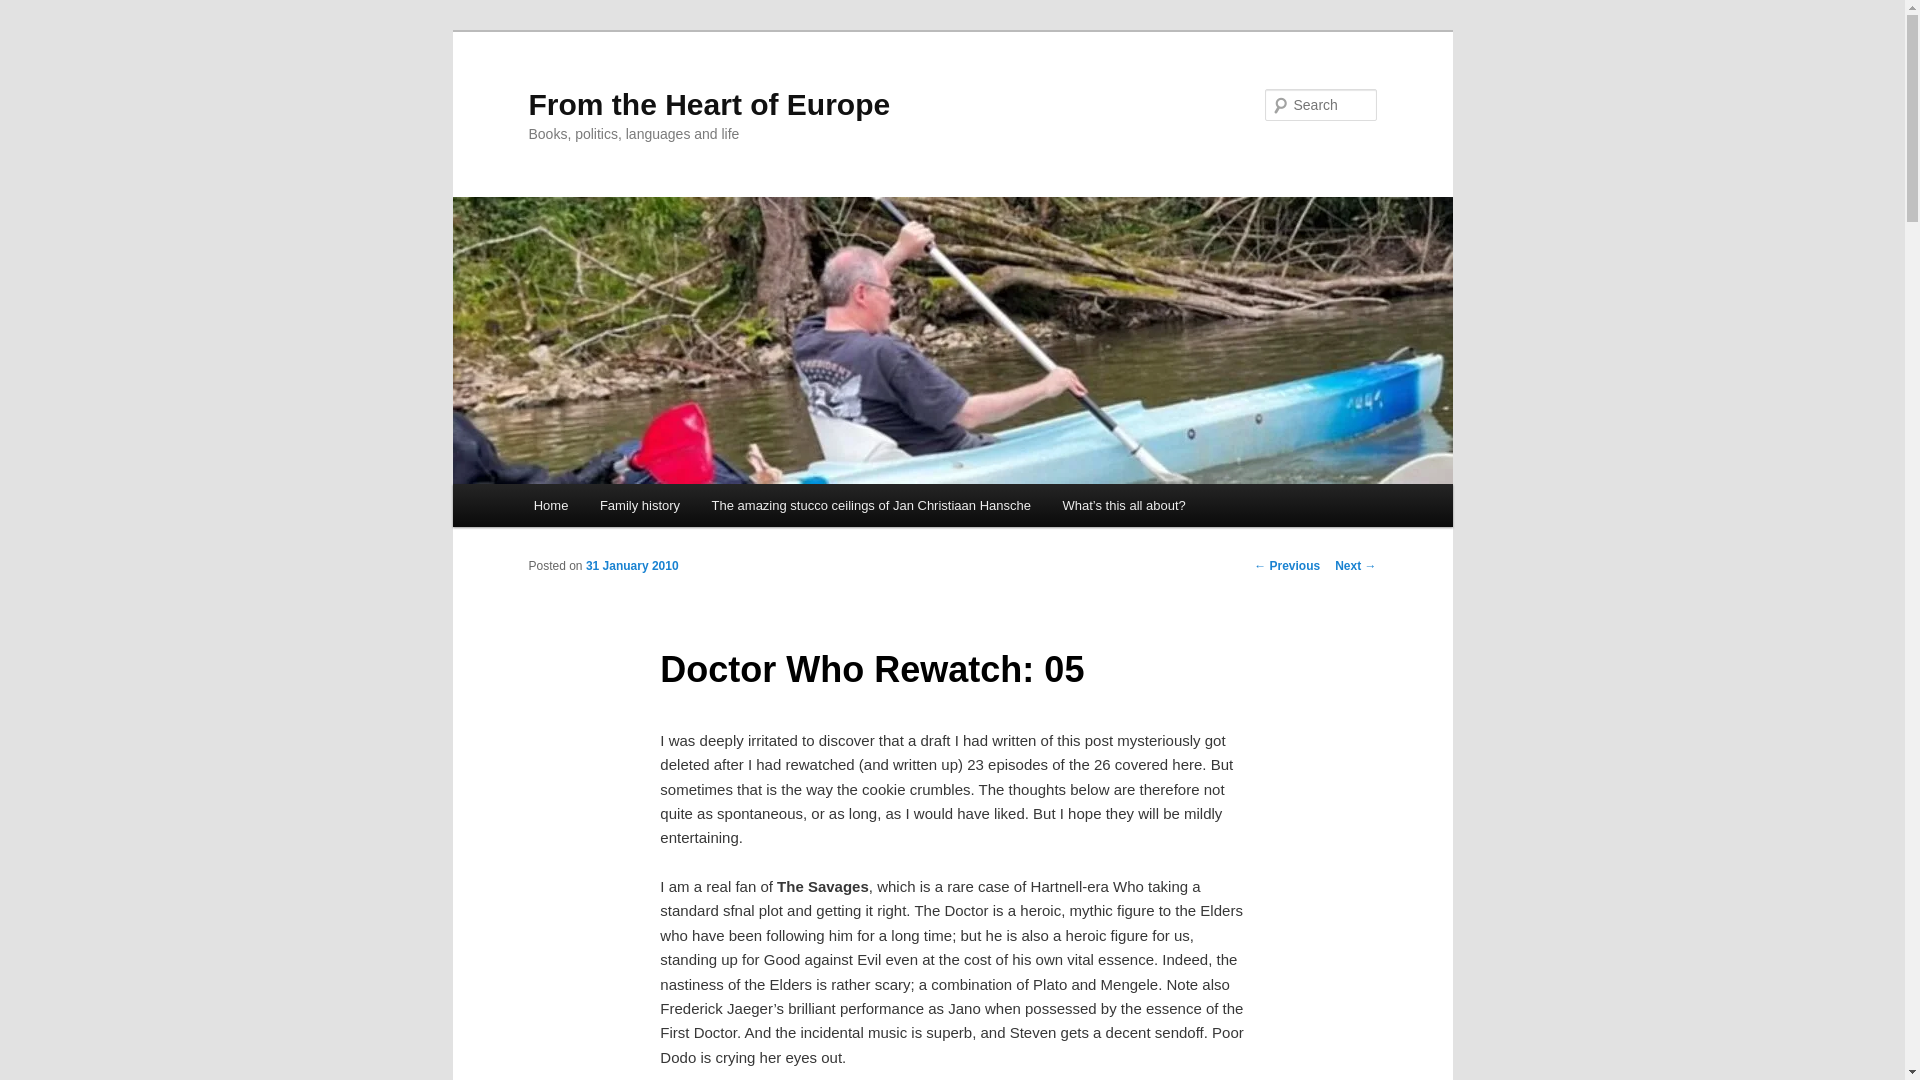  Describe the element at coordinates (870, 505) in the screenshot. I see `The amazing stucco ceilings of Jan Christiaan Hansche` at that location.